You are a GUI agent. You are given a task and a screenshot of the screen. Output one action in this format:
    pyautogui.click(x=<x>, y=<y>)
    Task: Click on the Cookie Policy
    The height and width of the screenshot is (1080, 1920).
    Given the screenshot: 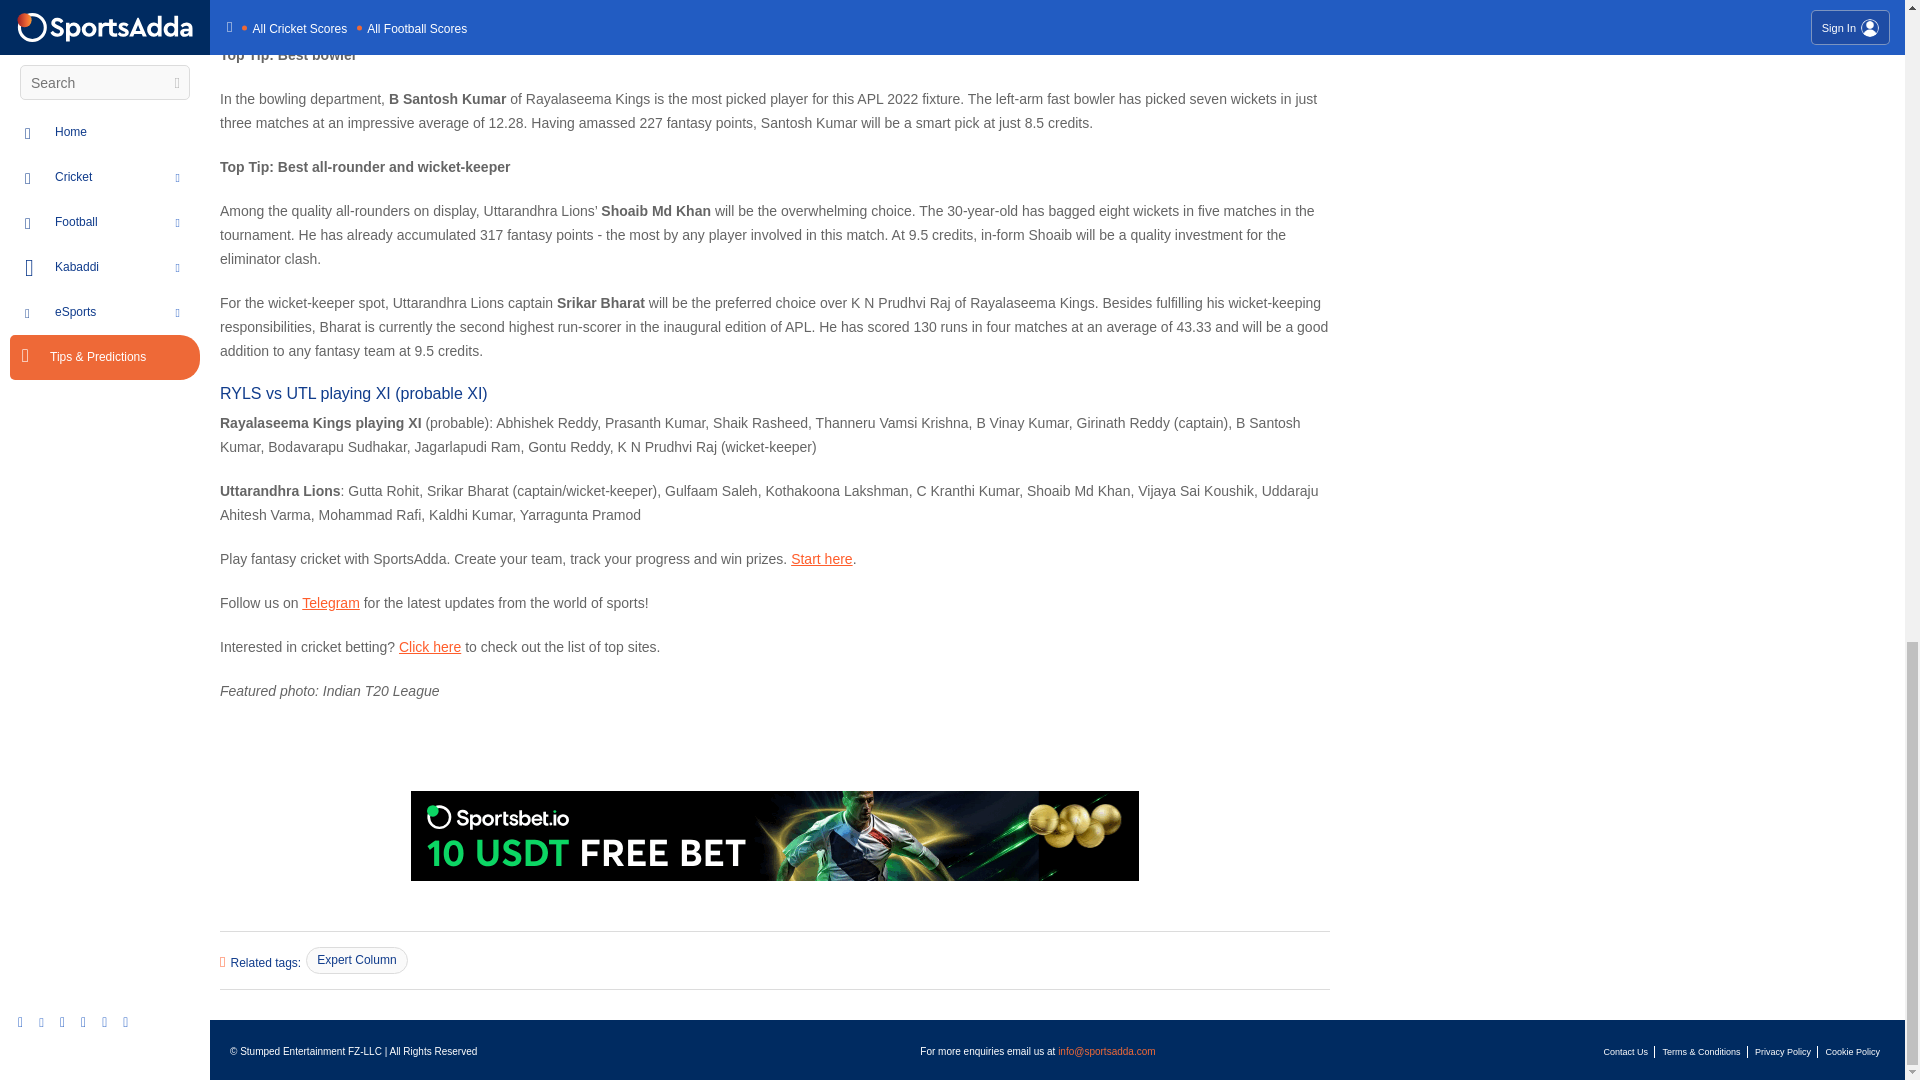 What is the action you would take?
    pyautogui.click(x=1852, y=1052)
    